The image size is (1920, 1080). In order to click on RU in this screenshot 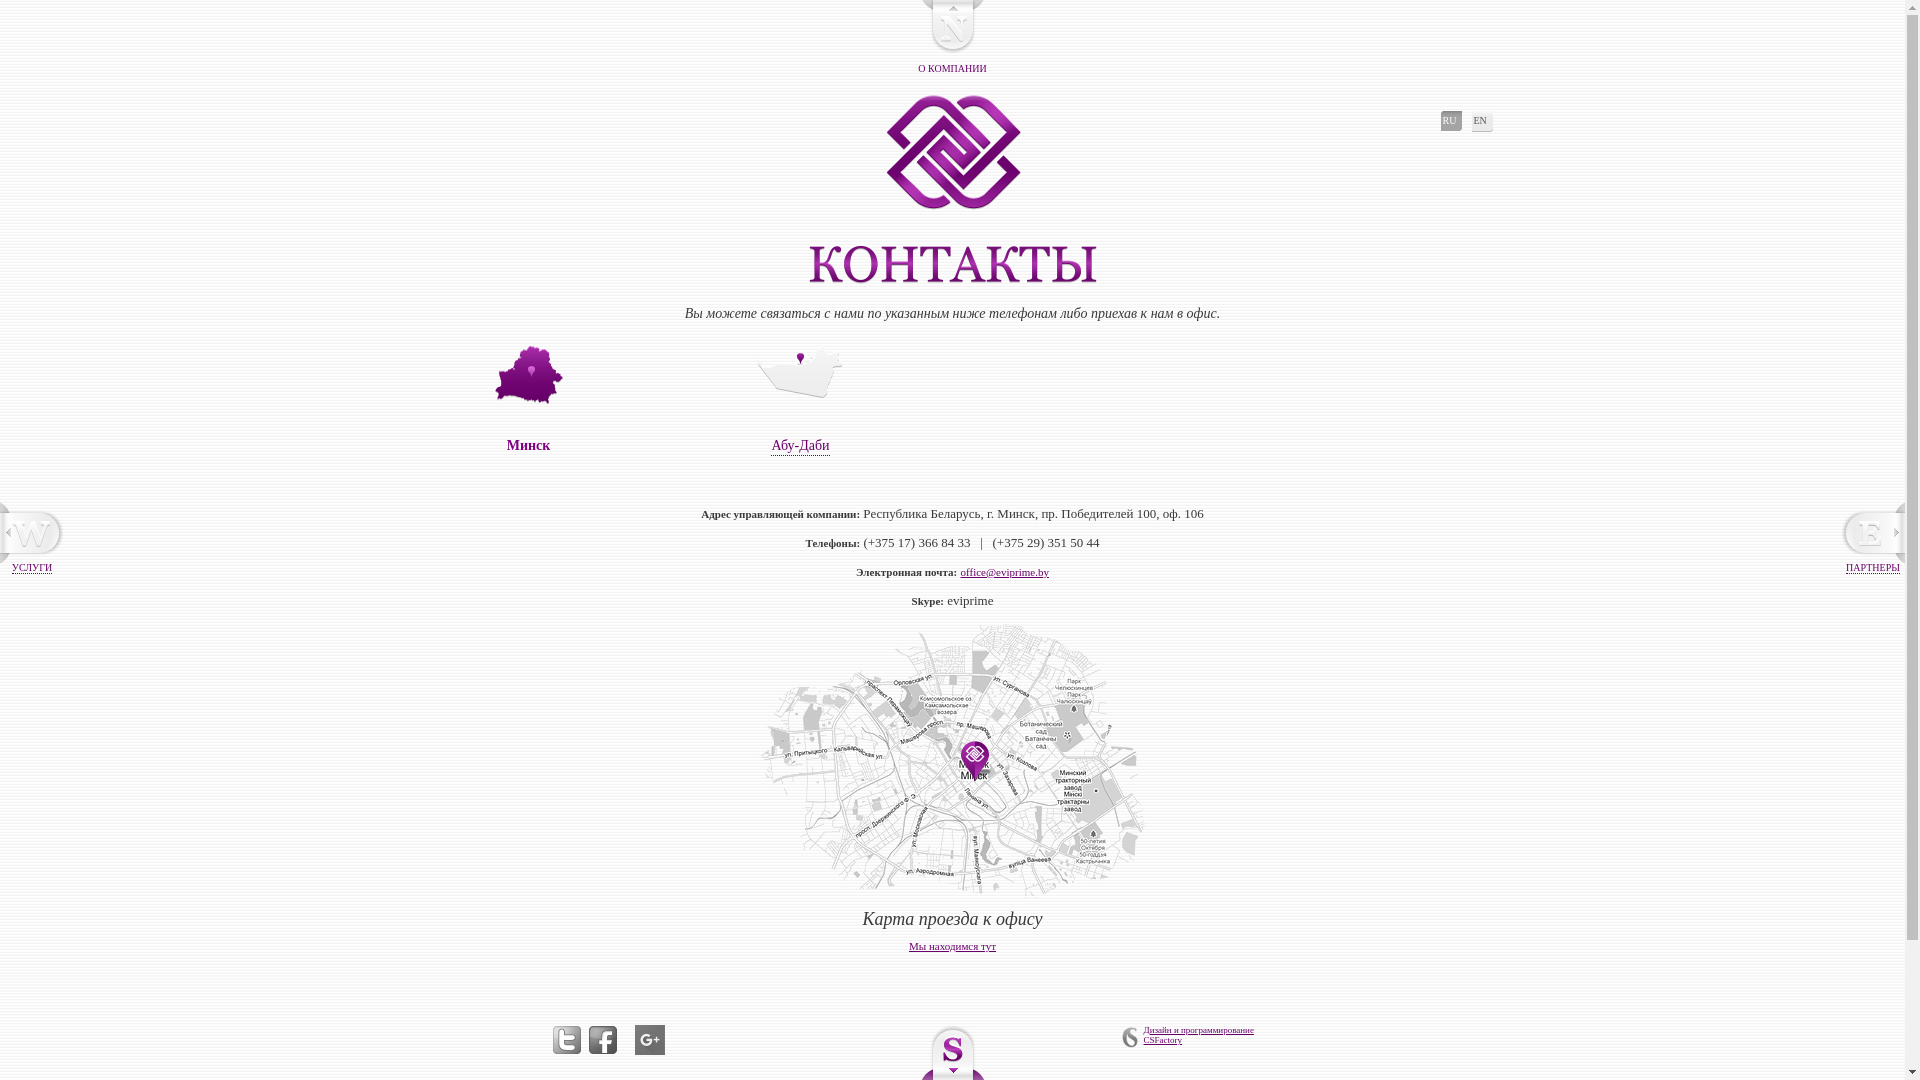, I will do `click(1450, 121)`.